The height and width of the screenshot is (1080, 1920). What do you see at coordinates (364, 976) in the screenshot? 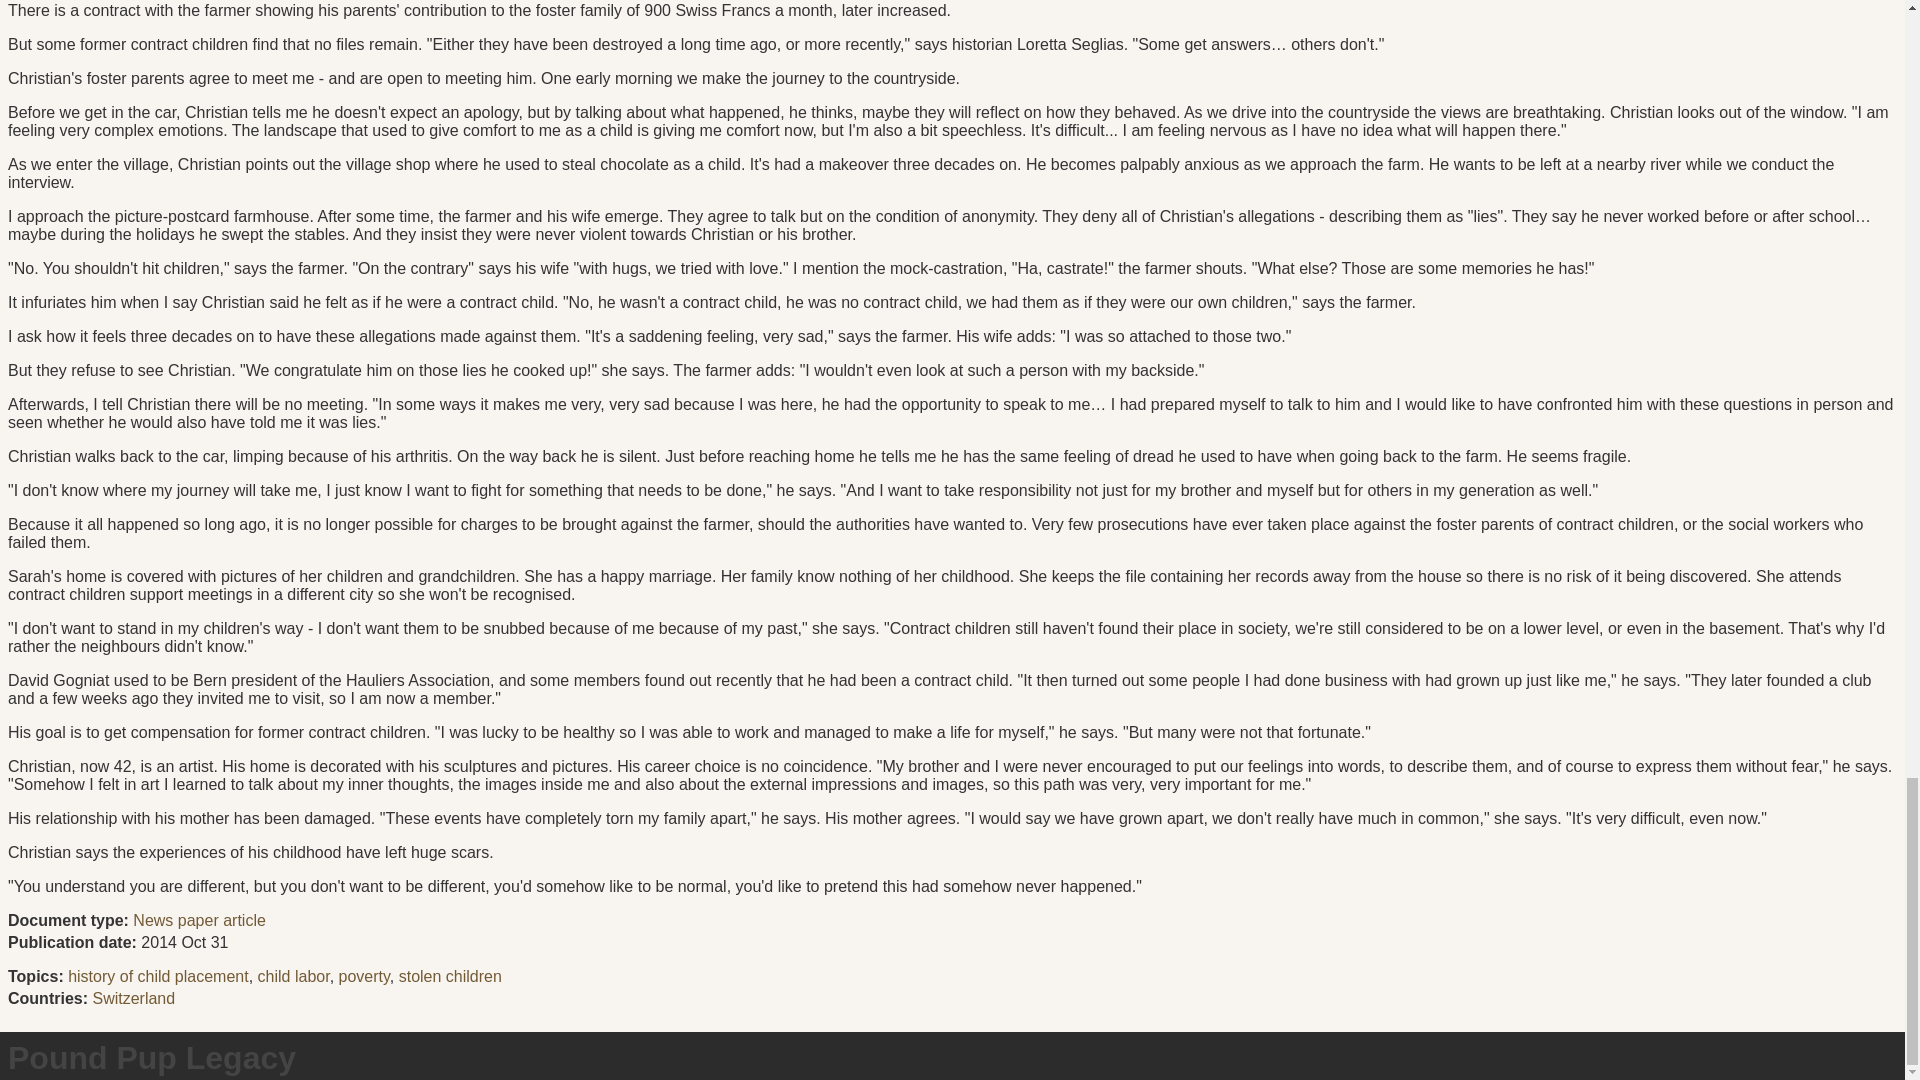
I see `poverty` at bounding box center [364, 976].